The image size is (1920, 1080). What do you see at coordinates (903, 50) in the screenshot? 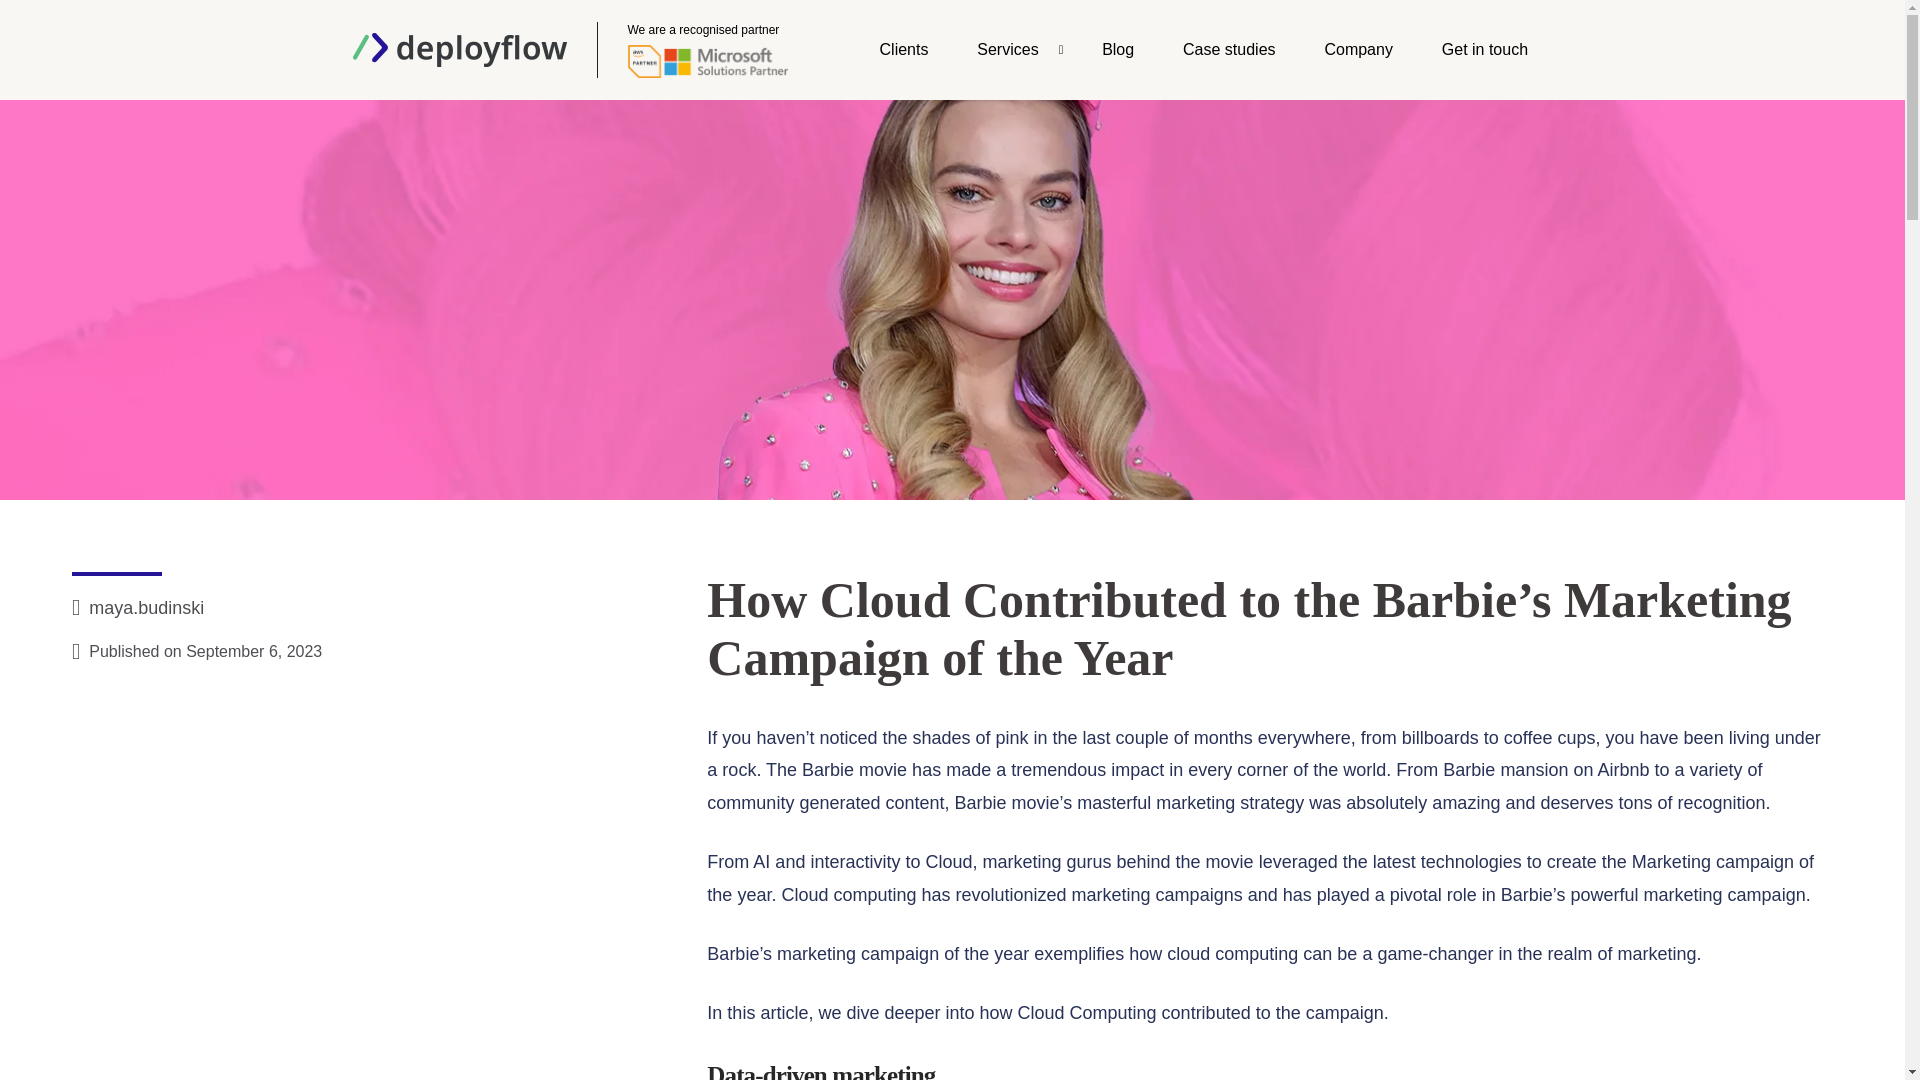
I see `Clients` at bounding box center [903, 50].